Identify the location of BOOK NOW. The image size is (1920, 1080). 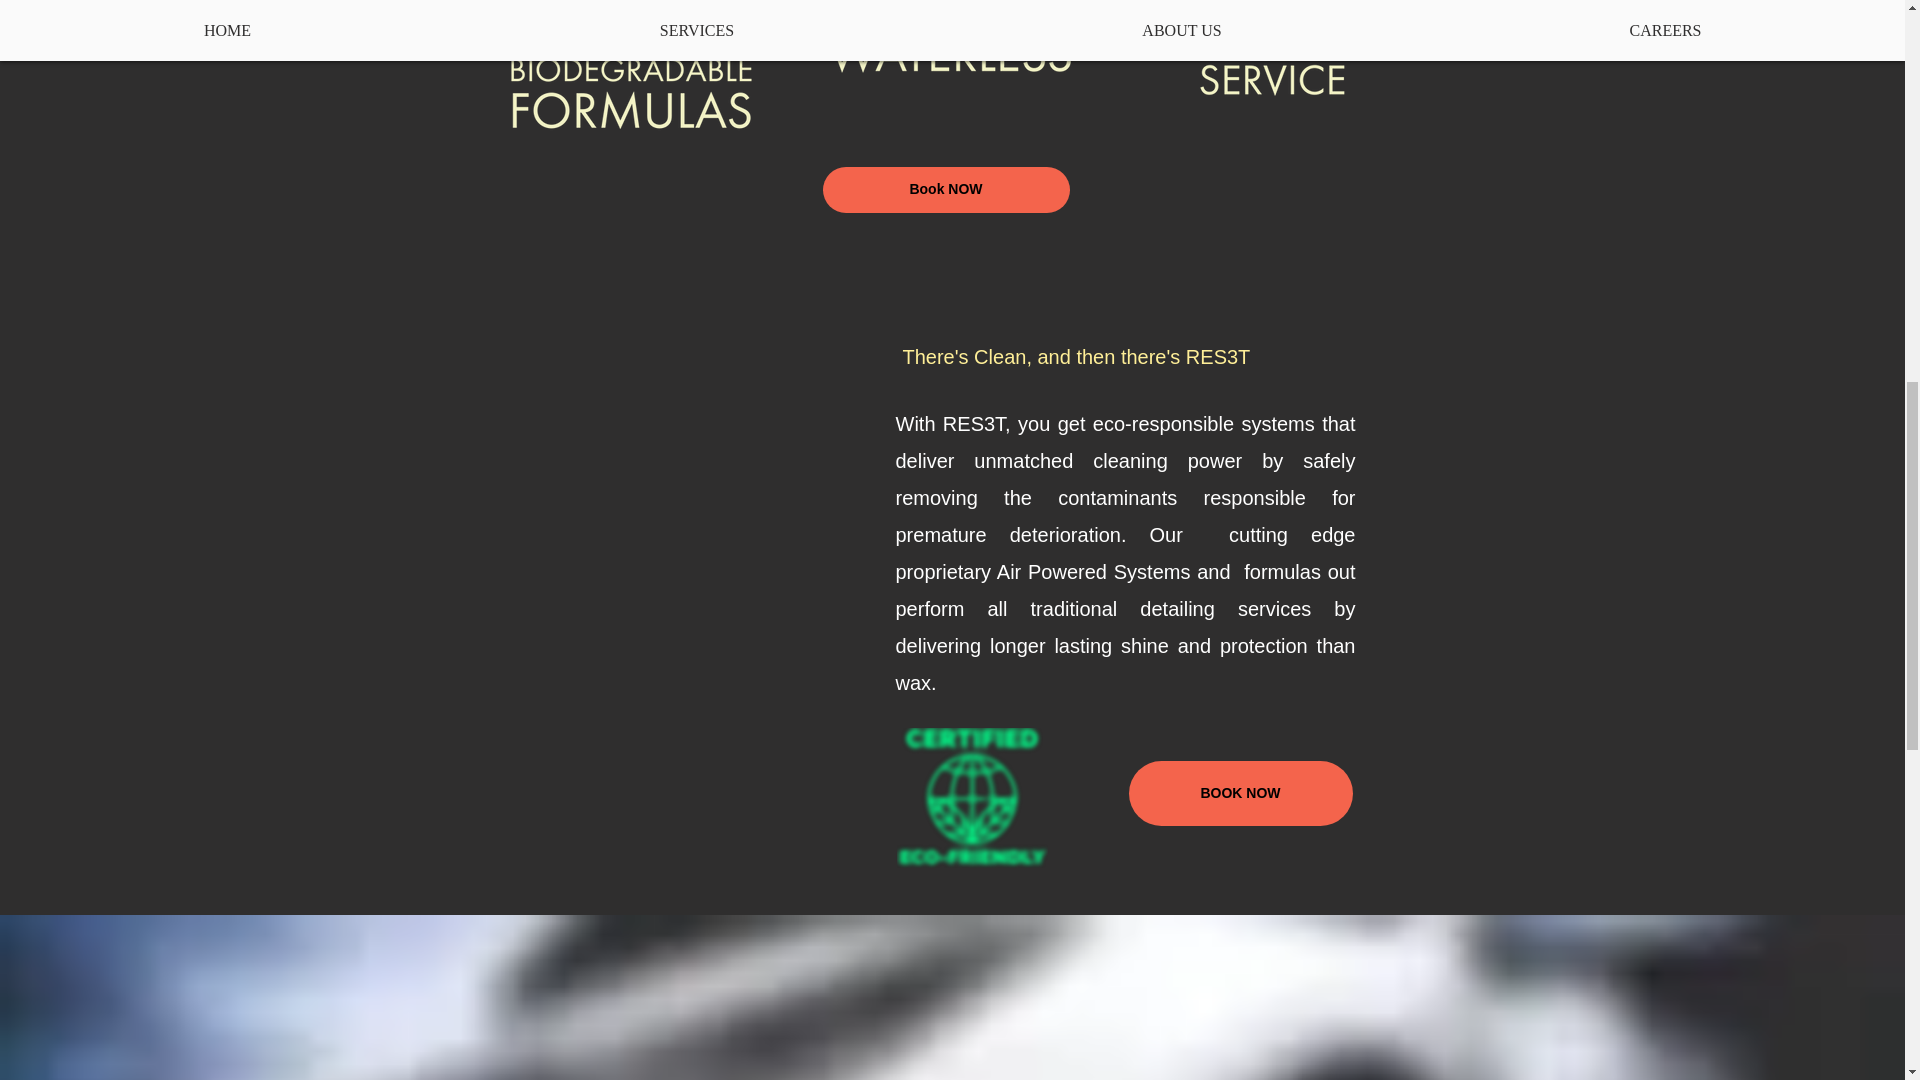
(1240, 794).